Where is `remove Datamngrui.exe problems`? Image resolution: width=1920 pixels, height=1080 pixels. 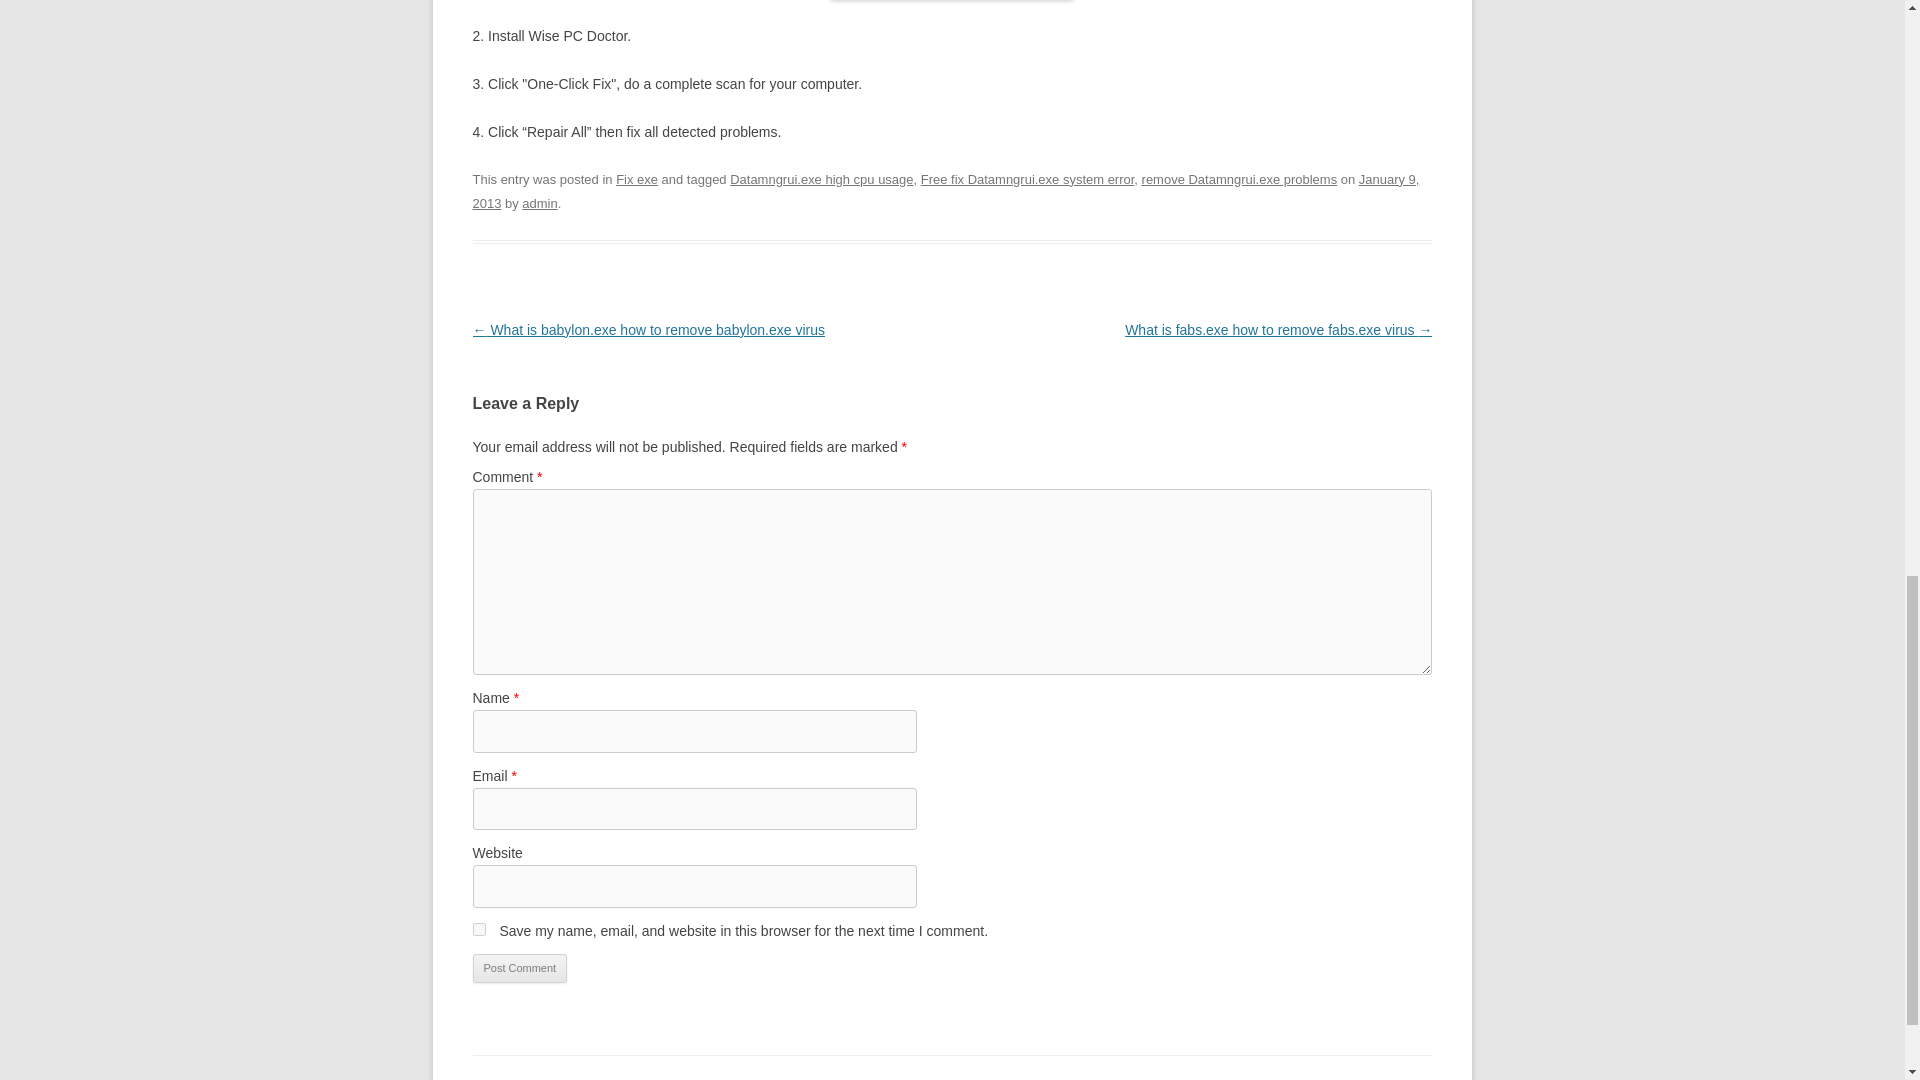
remove Datamngrui.exe problems is located at coordinates (1240, 178).